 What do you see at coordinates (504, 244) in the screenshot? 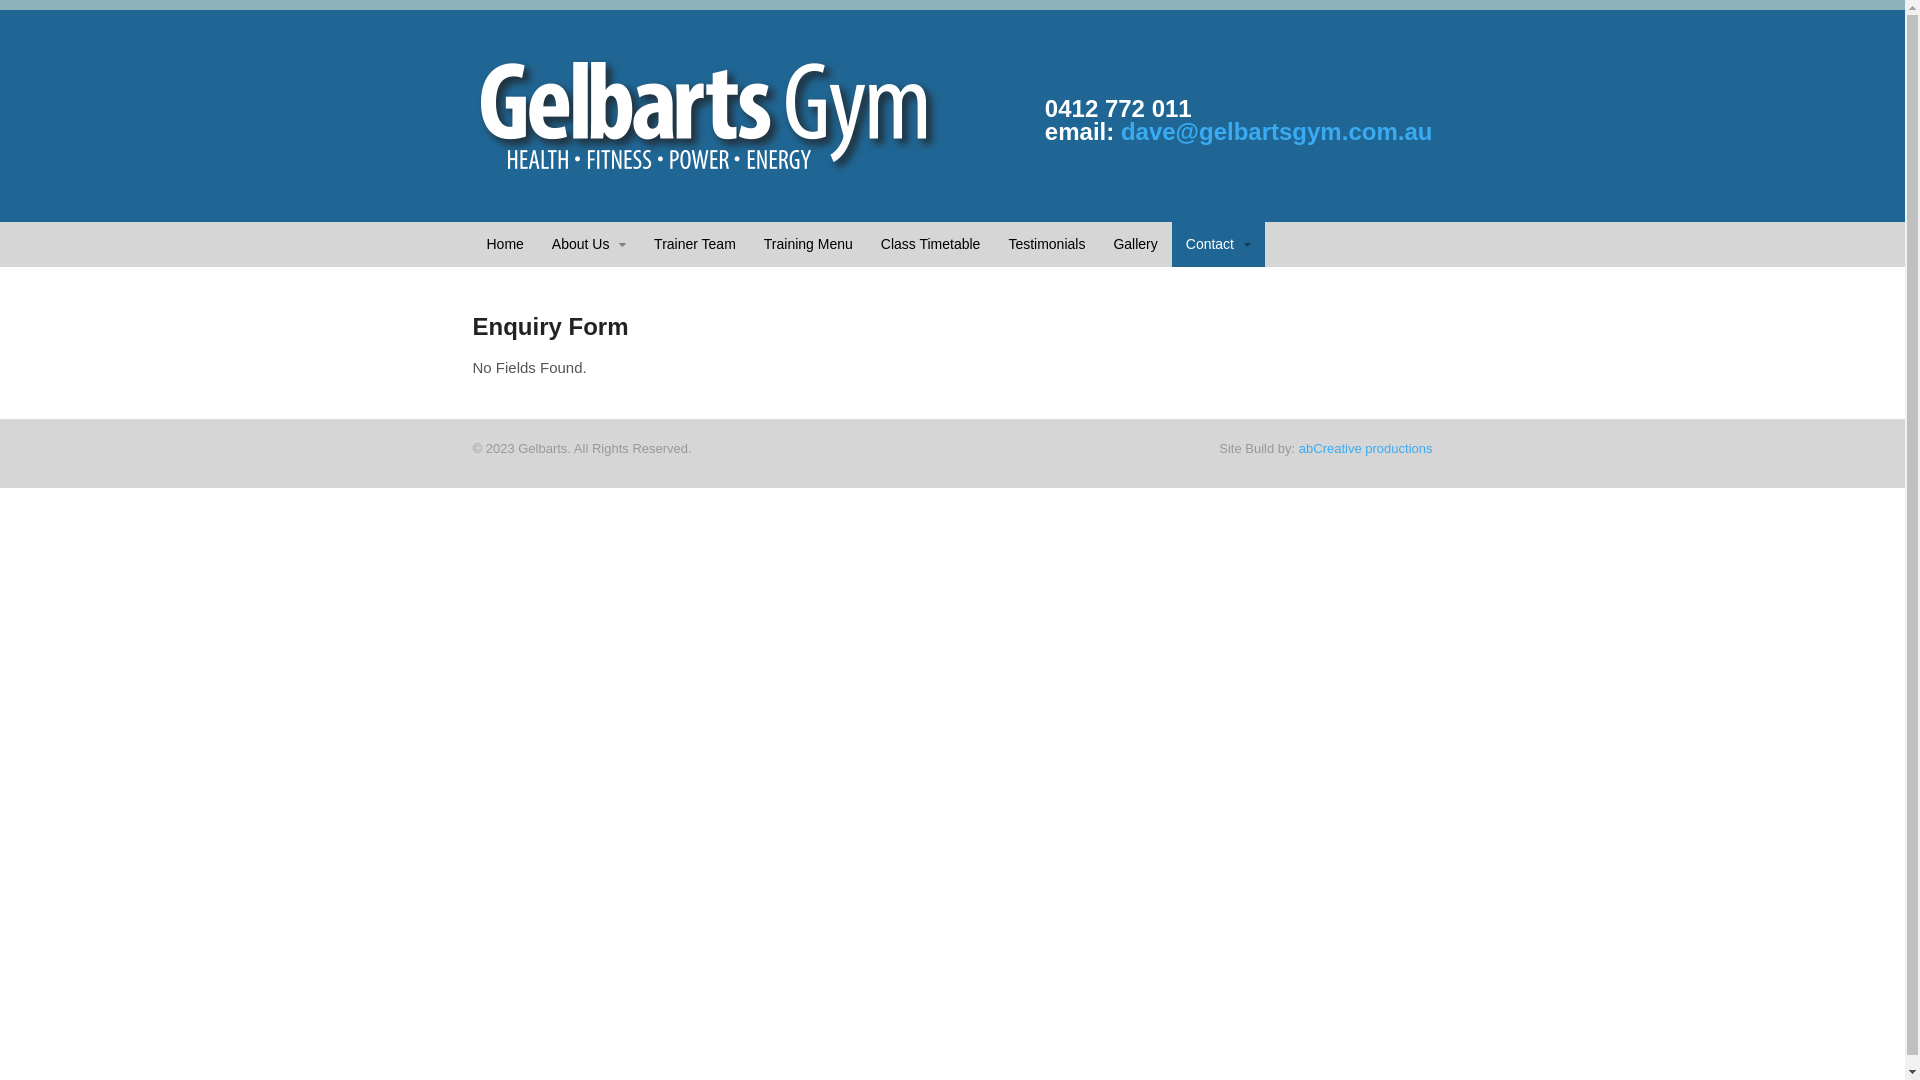
I see `Home` at bounding box center [504, 244].